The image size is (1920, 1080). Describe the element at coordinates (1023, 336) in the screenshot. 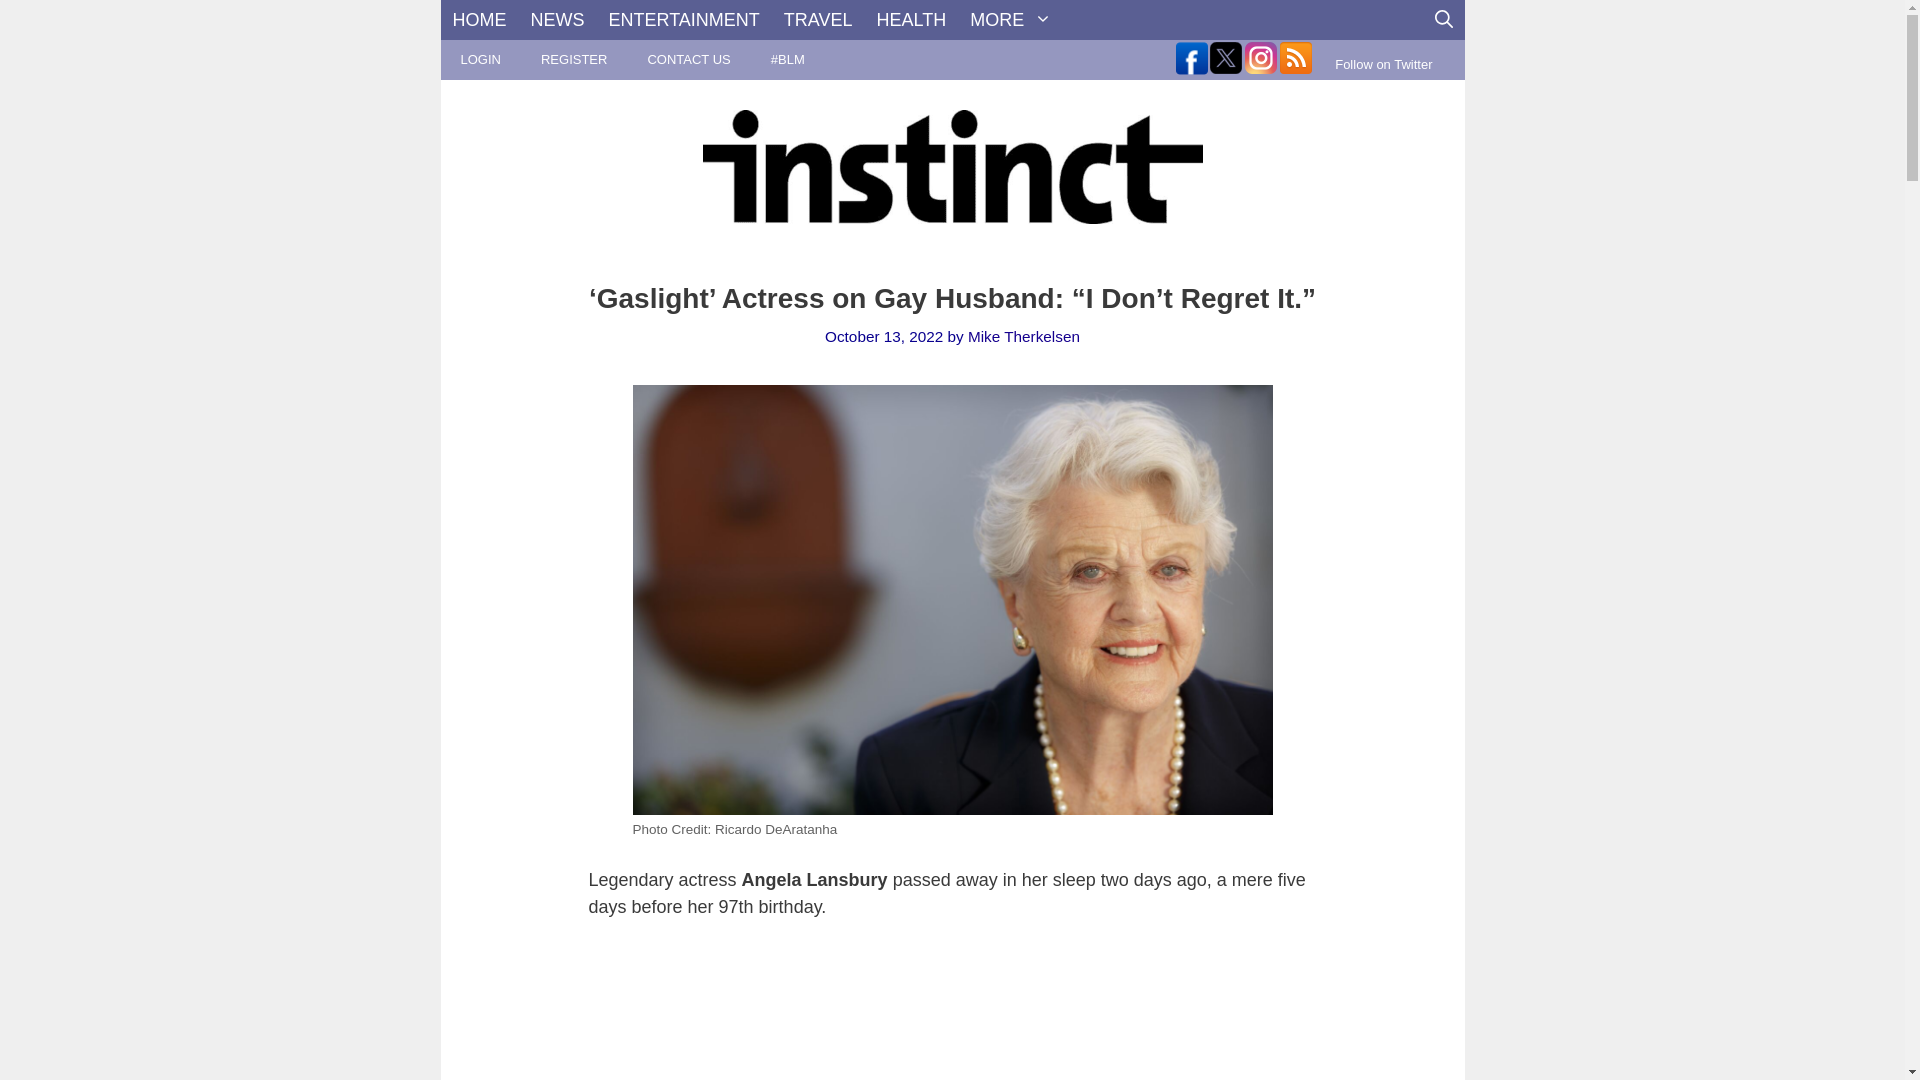

I see `View all posts by Mike Therkelsen` at that location.